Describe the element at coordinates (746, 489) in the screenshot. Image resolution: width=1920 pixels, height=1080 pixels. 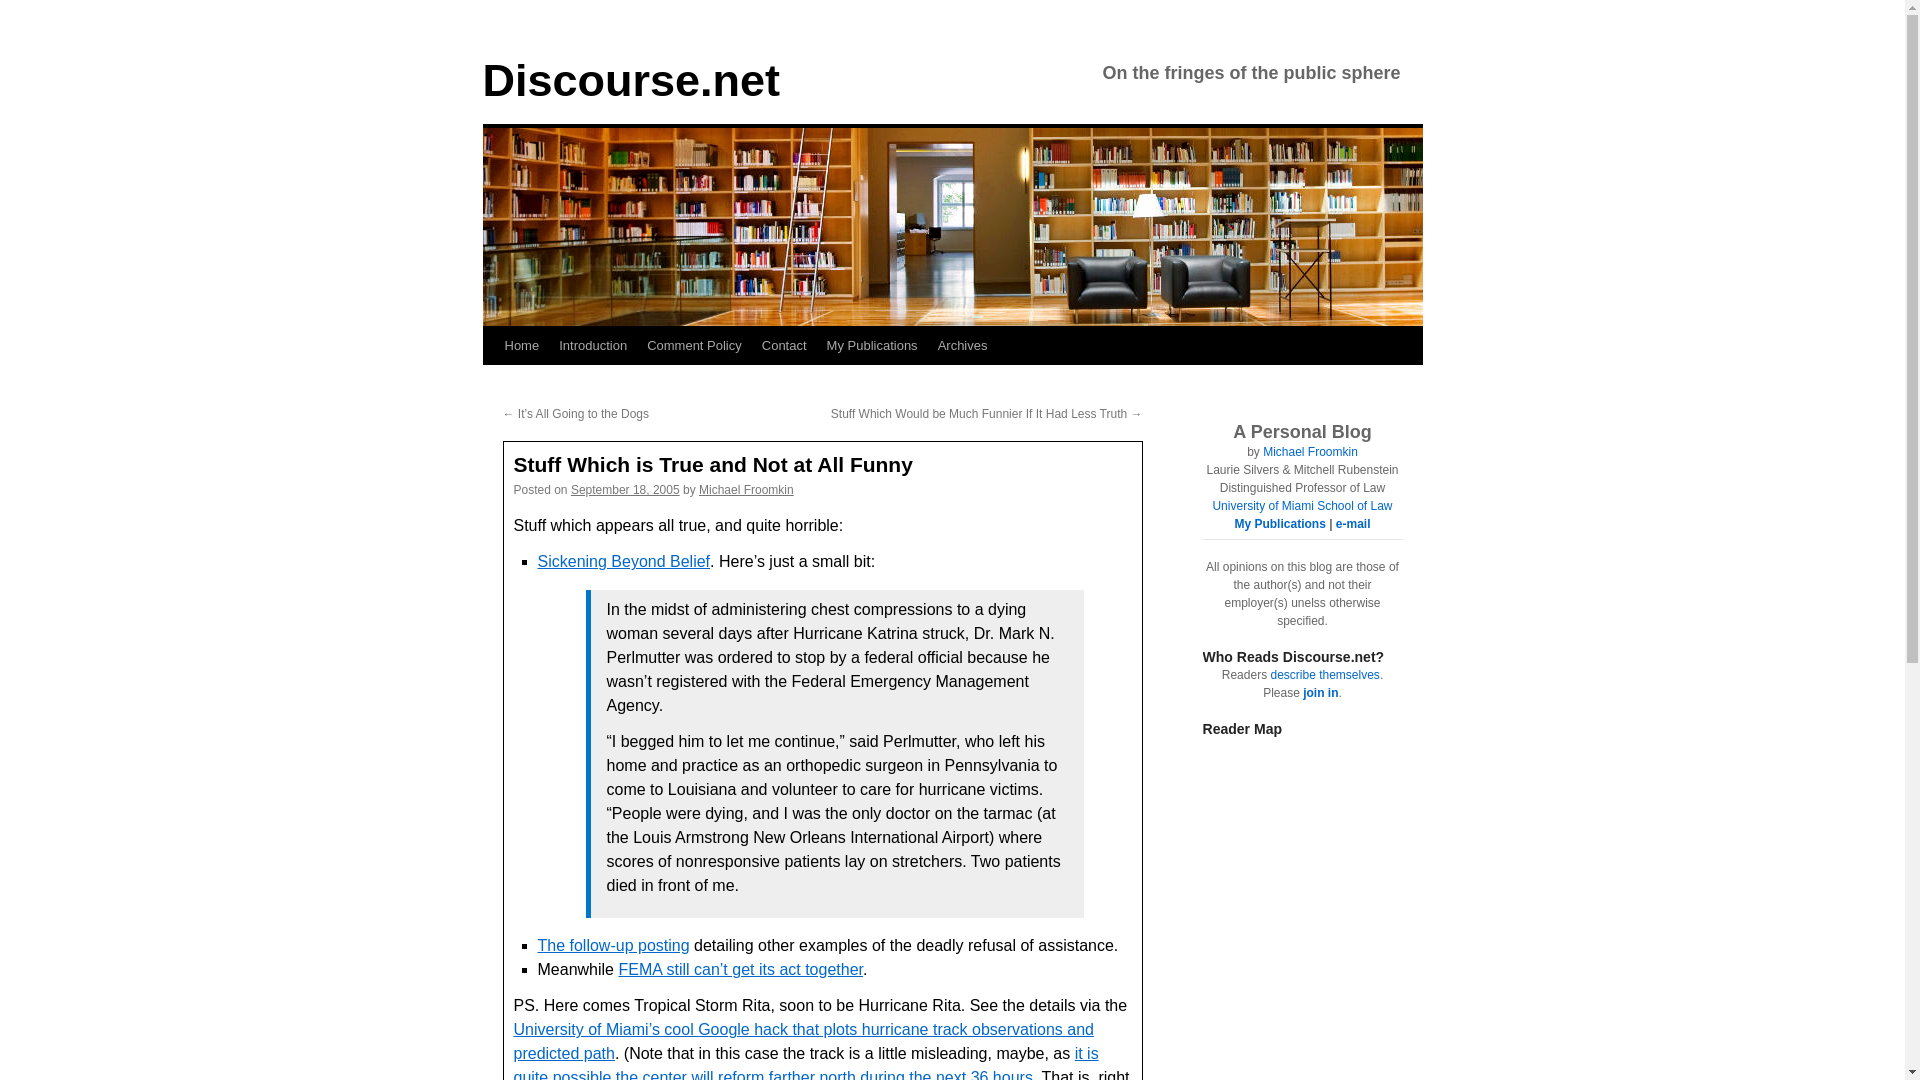
I see `Michael Froomkin` at that location.